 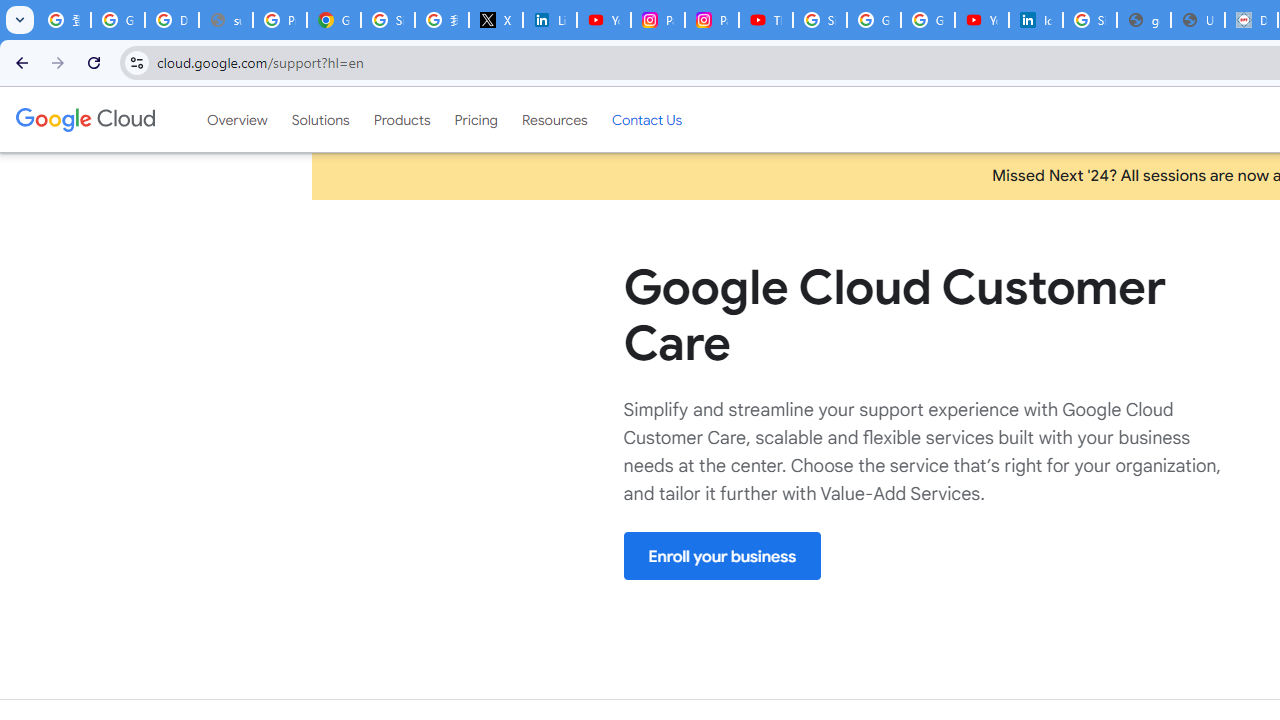 I want to click on Products, so click(x=402, y=119).